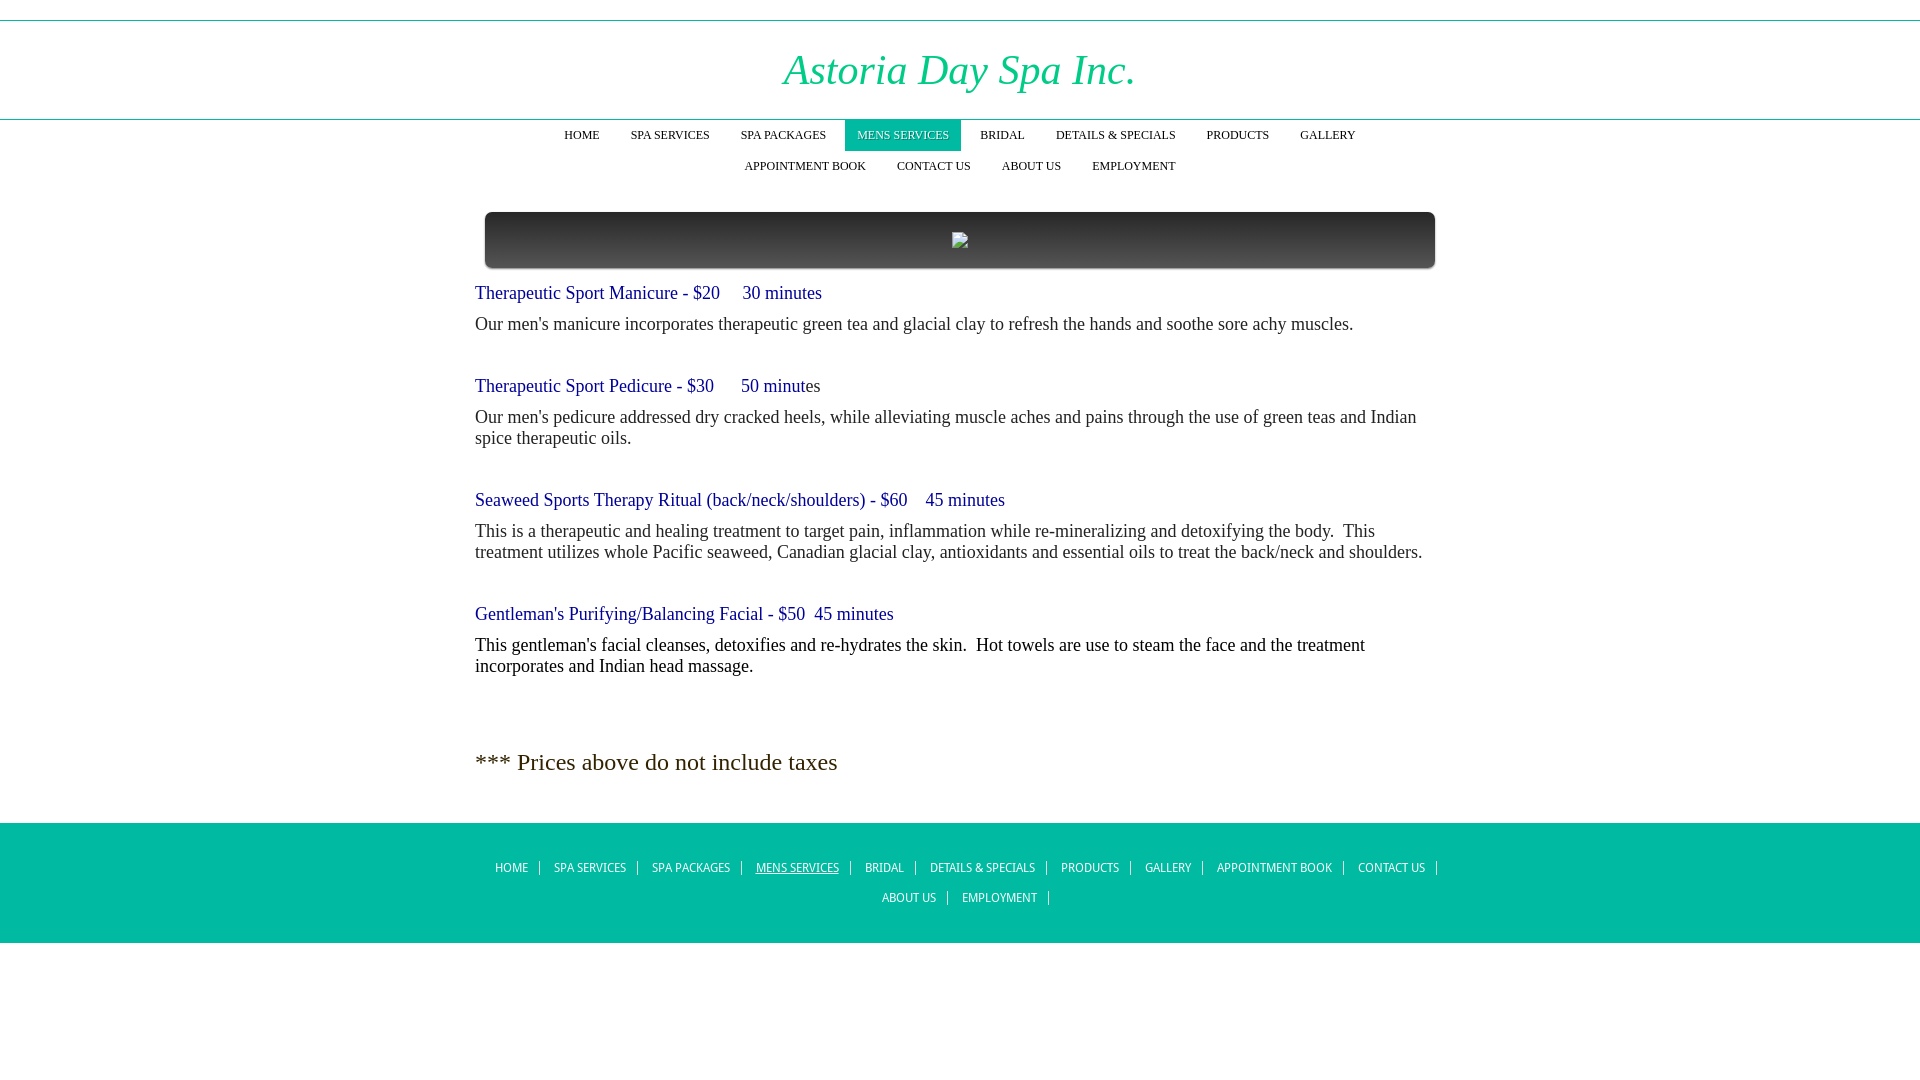 This screenshot has width=1920, height=1080. Describe the element at coordinates (1134, 166) in the screenshot. I see `EMPLOYMENT` at that location.